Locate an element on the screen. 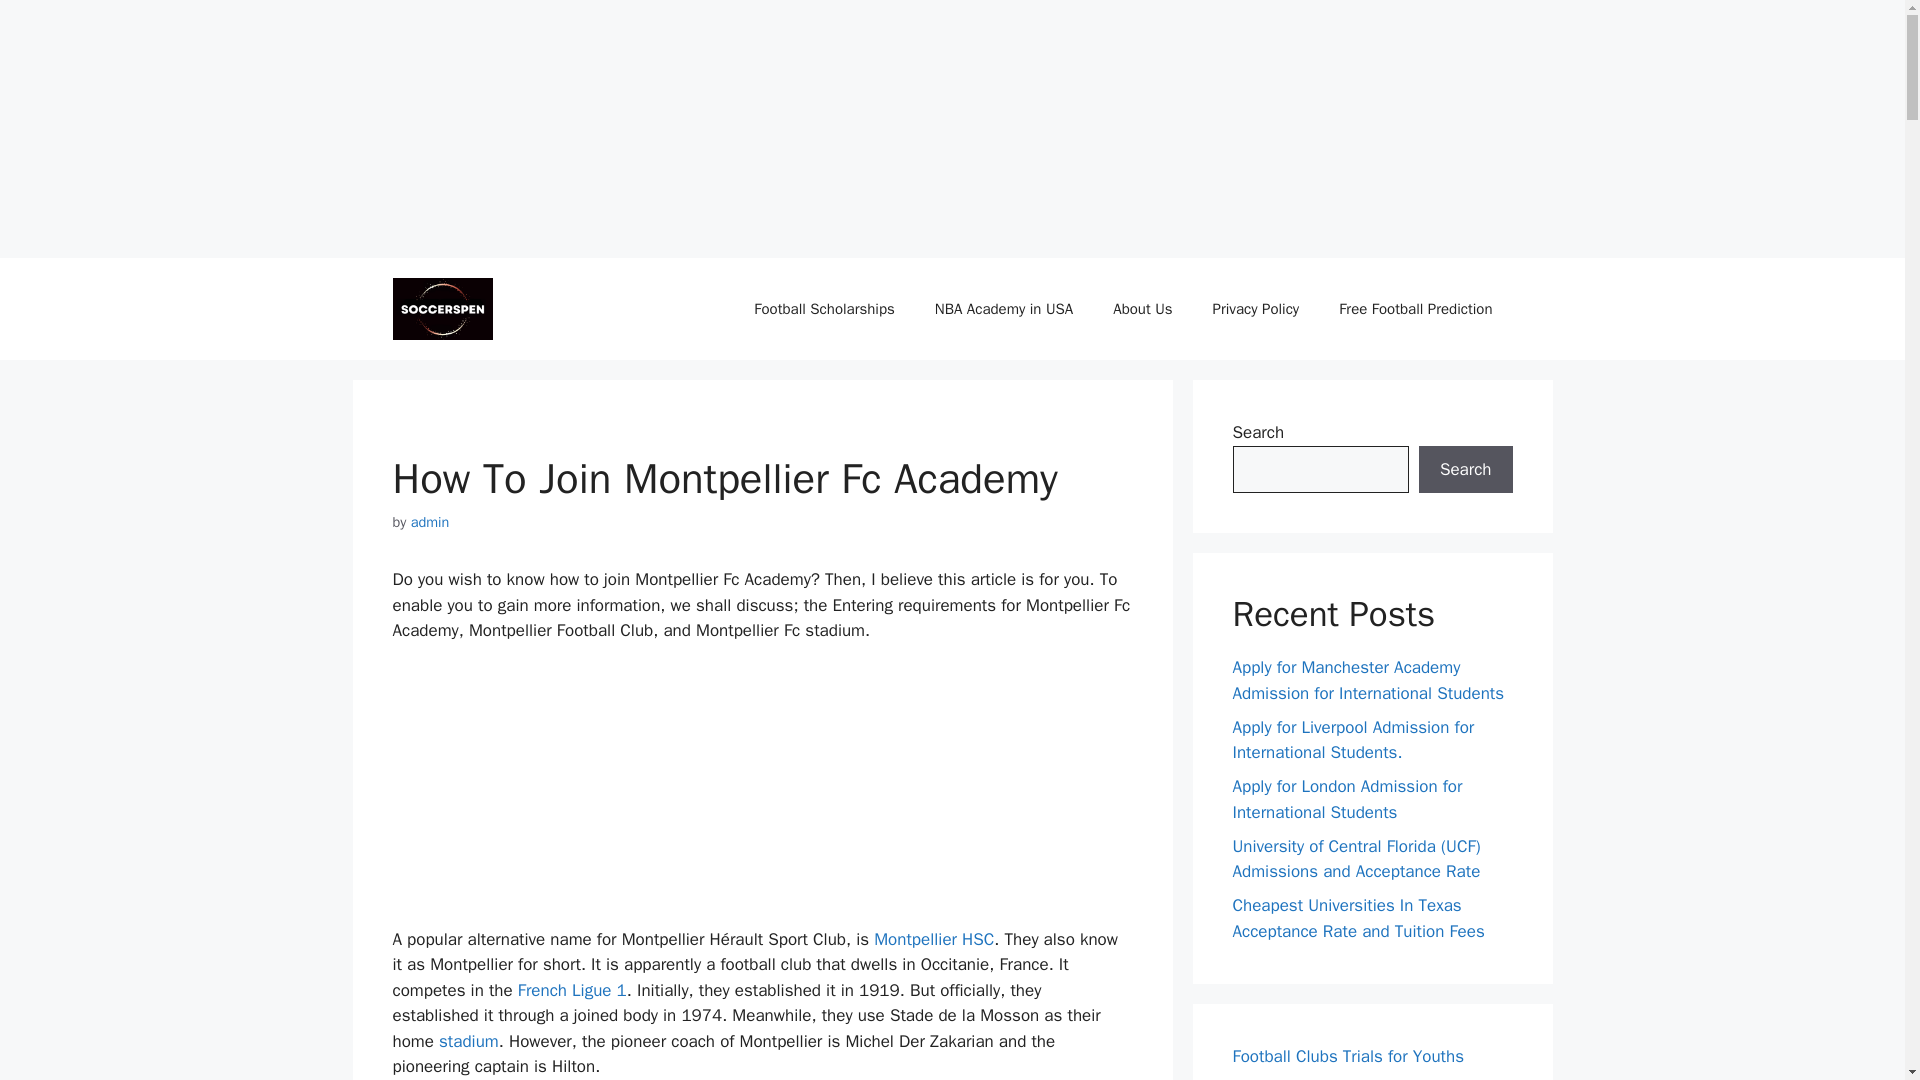 The height and width of the screenshot is (1080, 1920). Privacy Policy is located at coordinates (1256, 308).